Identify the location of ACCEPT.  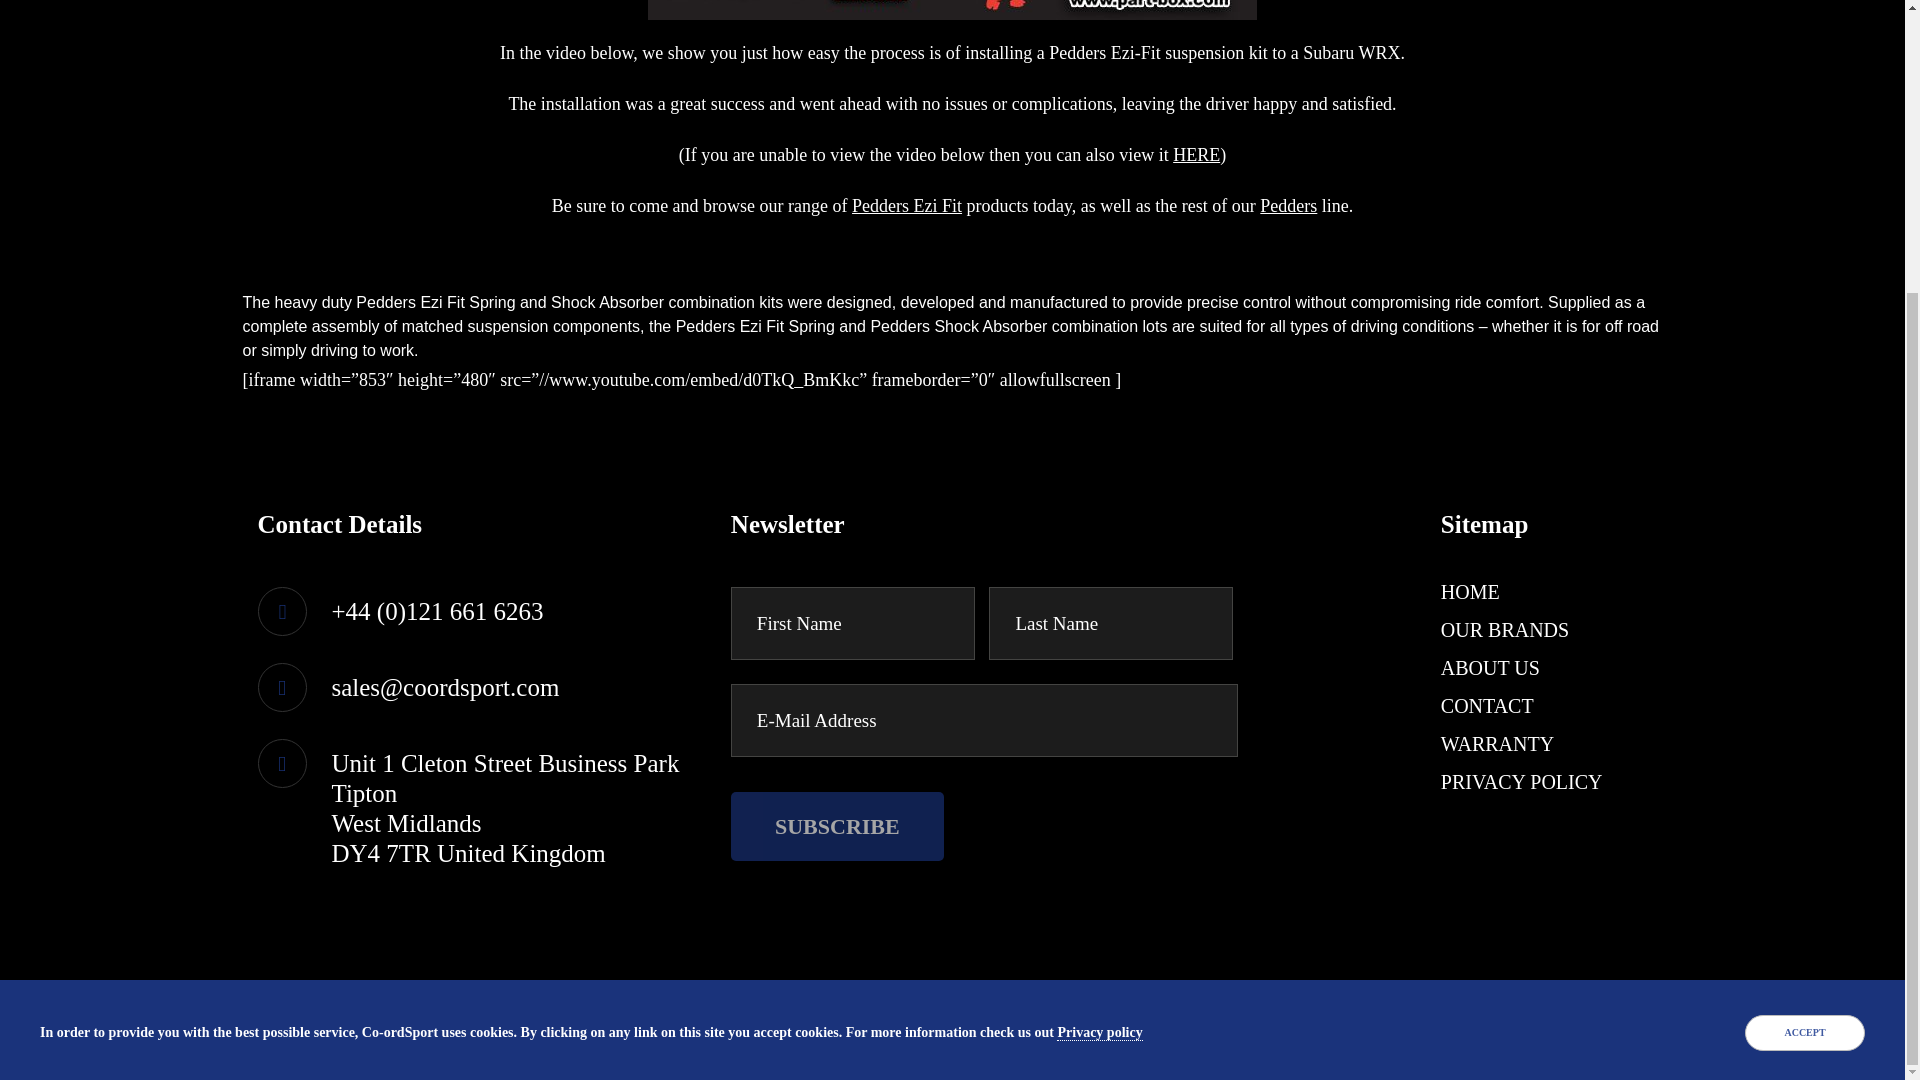
(1804, 645).